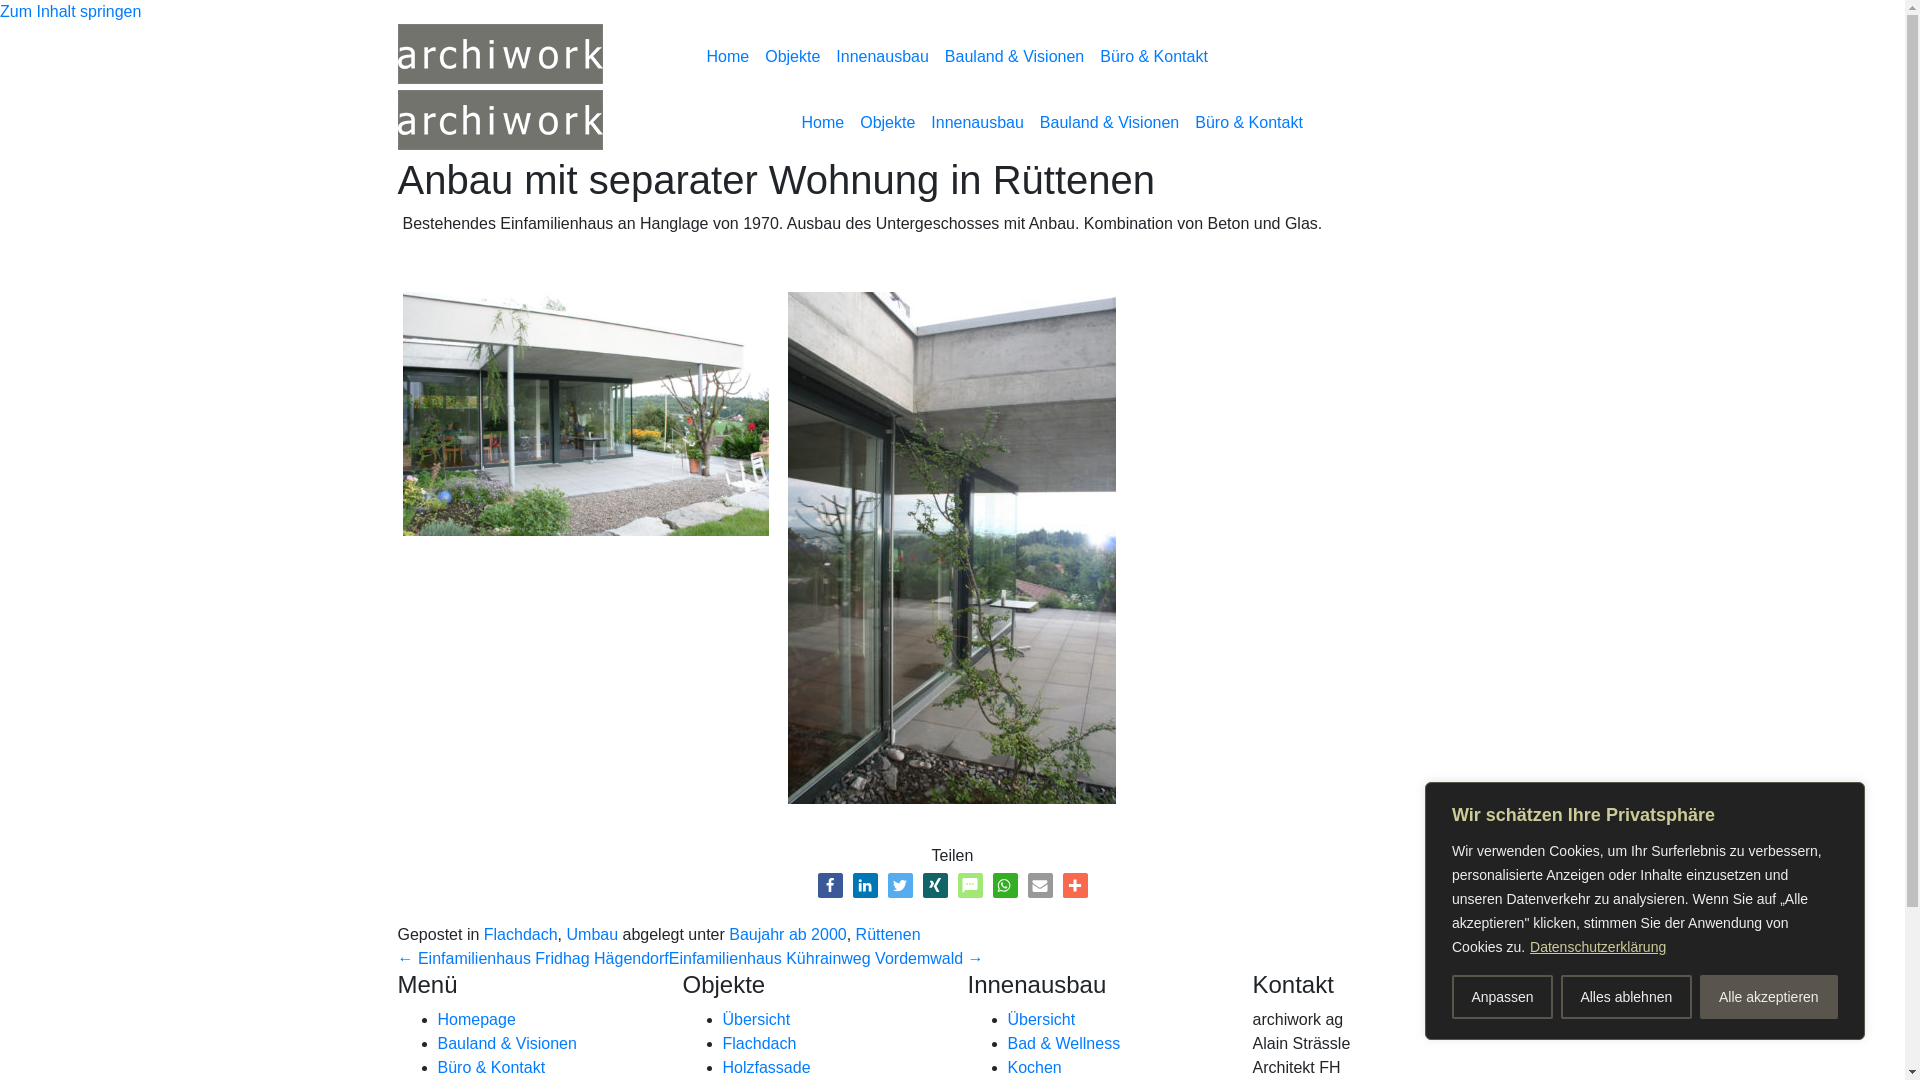 This screenshot has width=1920, height=1080. I want to click on Alles ablehnen, so click(1626, 997).